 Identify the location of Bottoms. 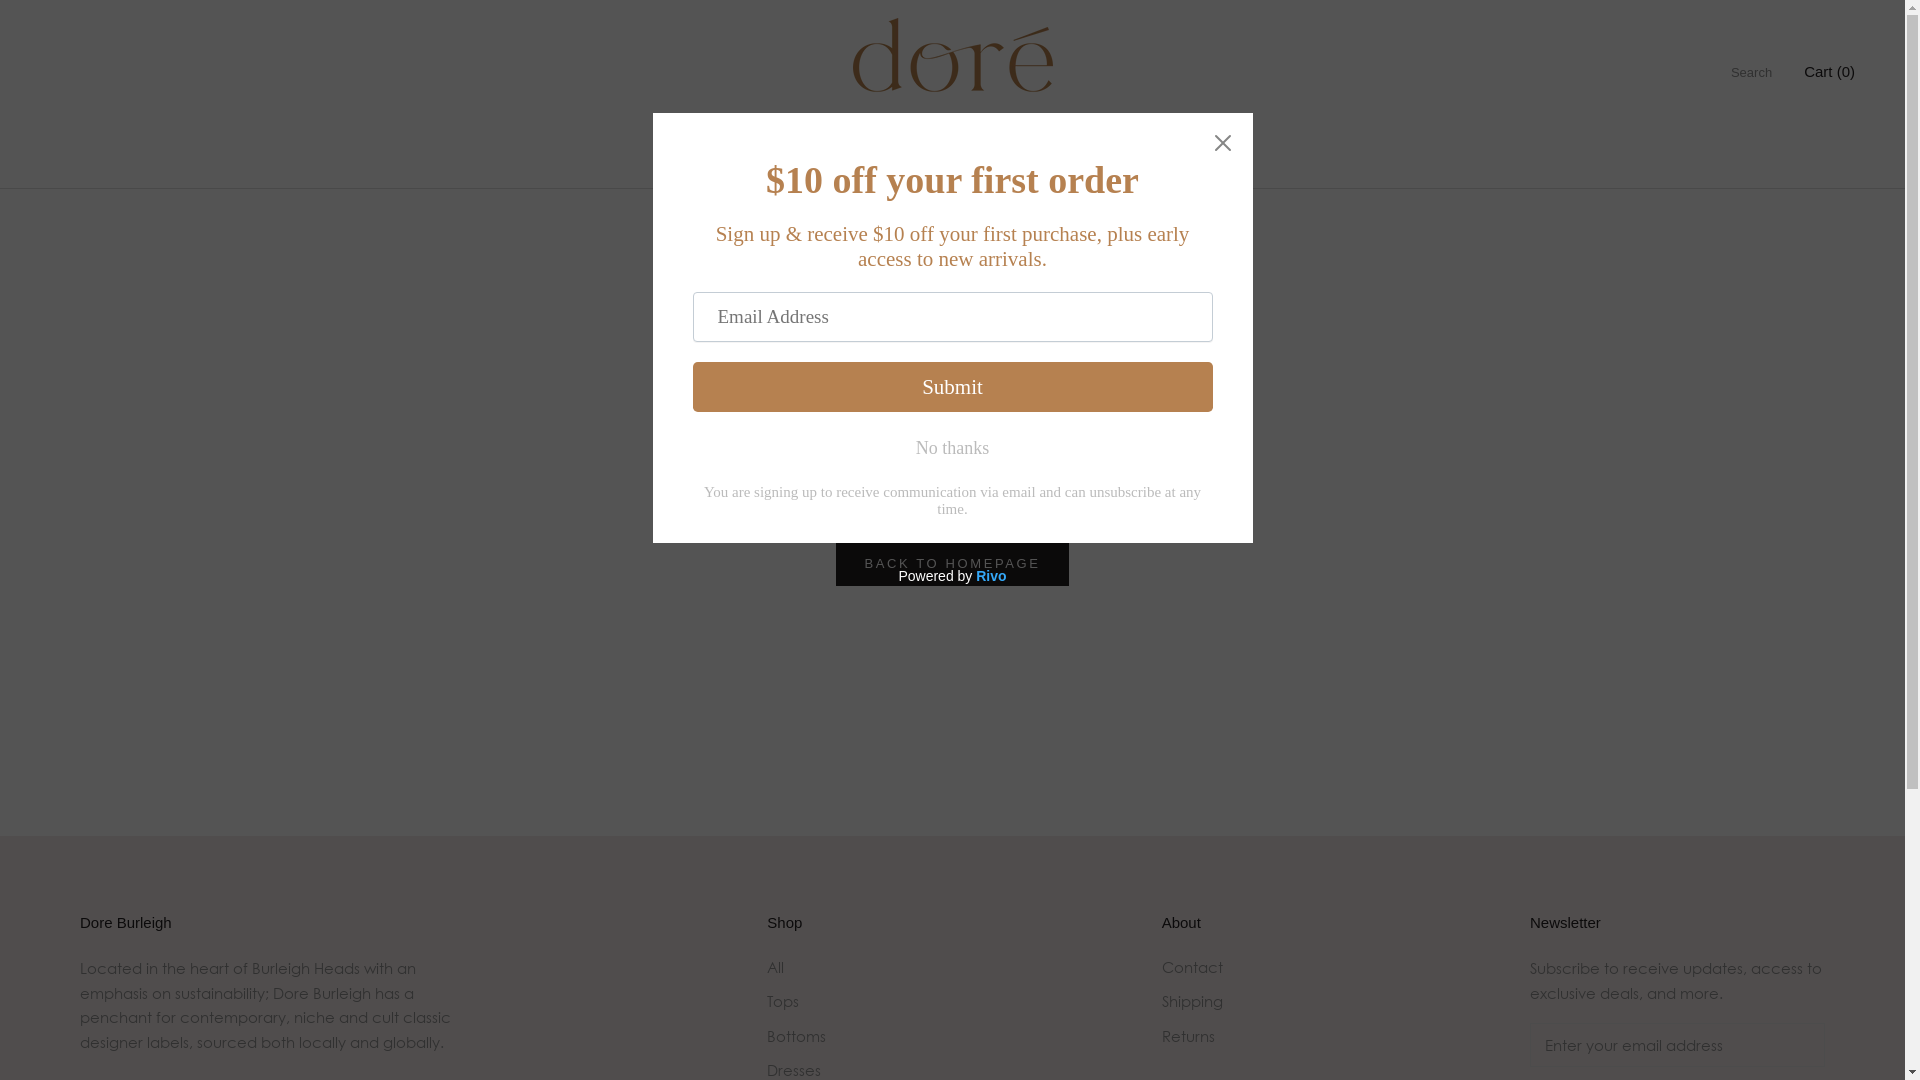
(810, 1036).